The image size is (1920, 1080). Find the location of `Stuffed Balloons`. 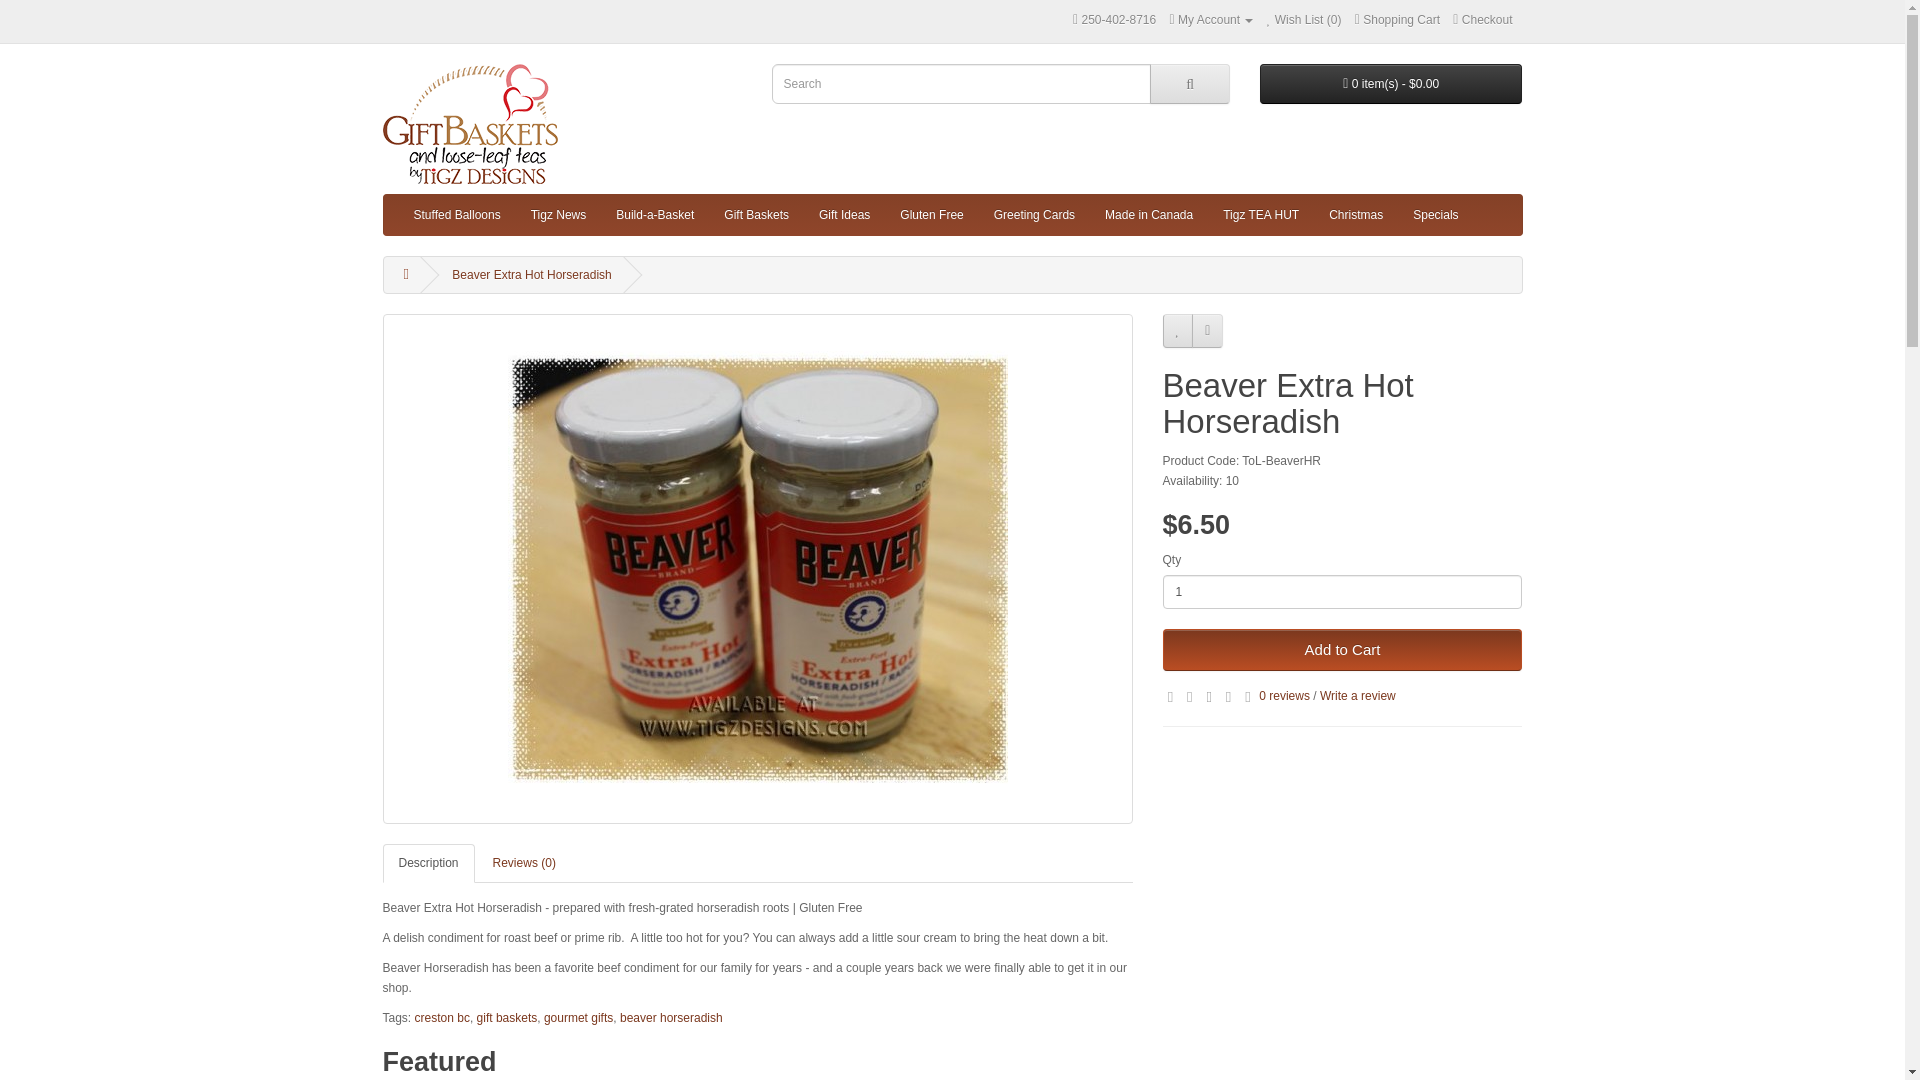

Stuffed Balloons is located at coordinates (456, 215).